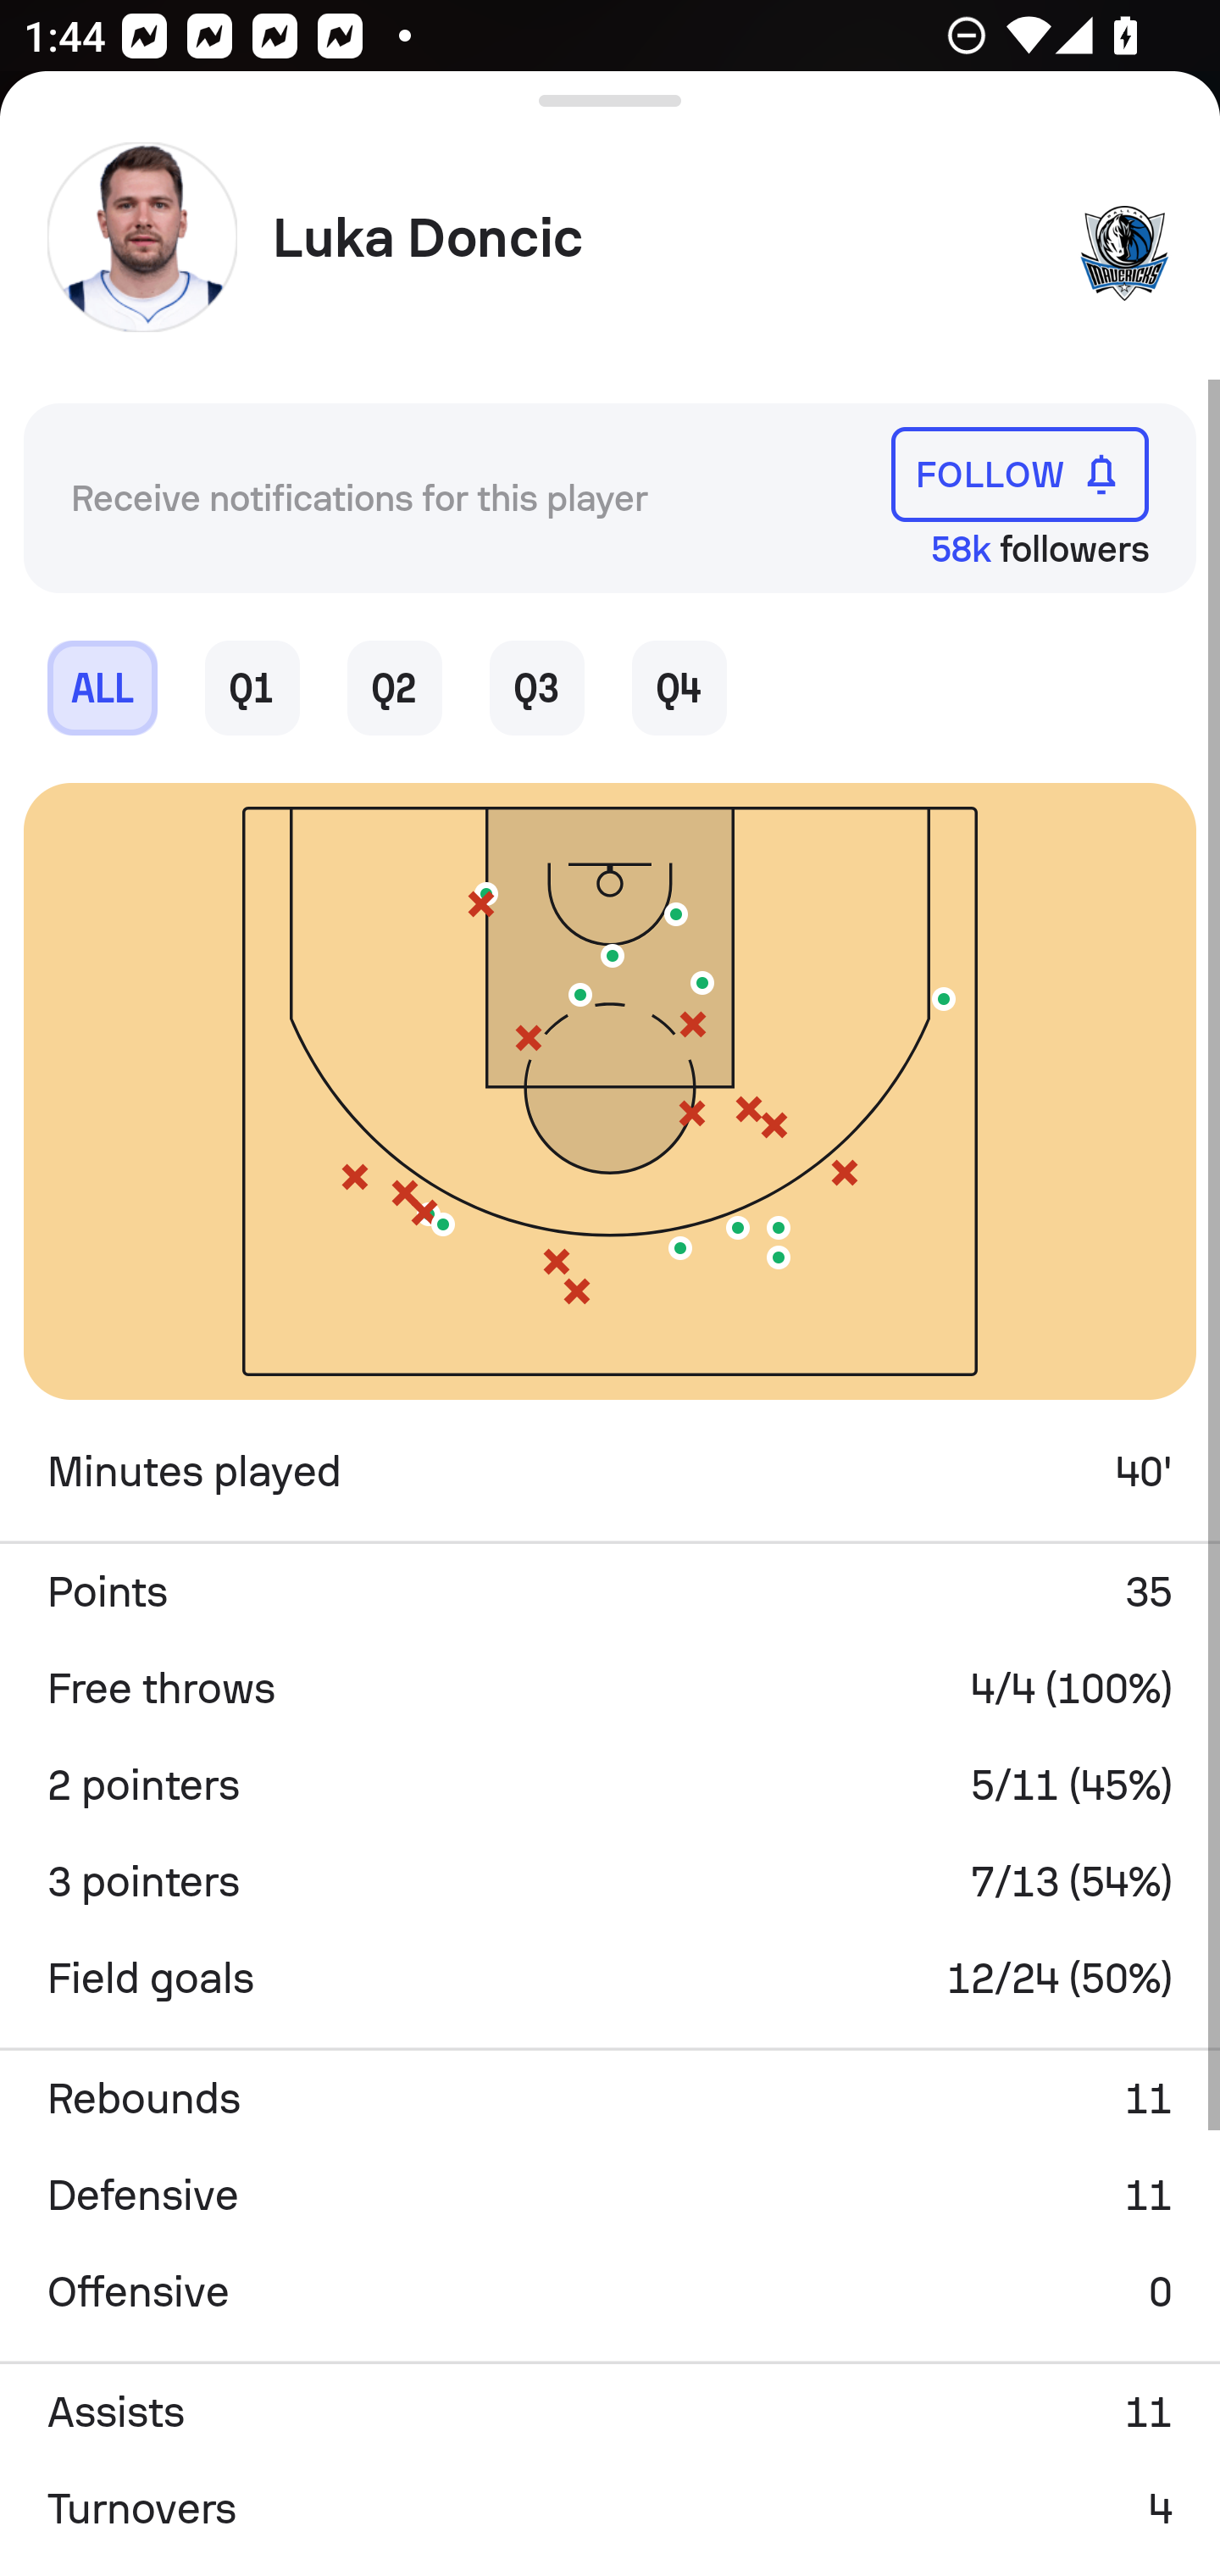 Image resolution: width=1220 pixels, height=2576 pixels. I want to click on Free throws 4/4 (100%), so click(610, 1688).